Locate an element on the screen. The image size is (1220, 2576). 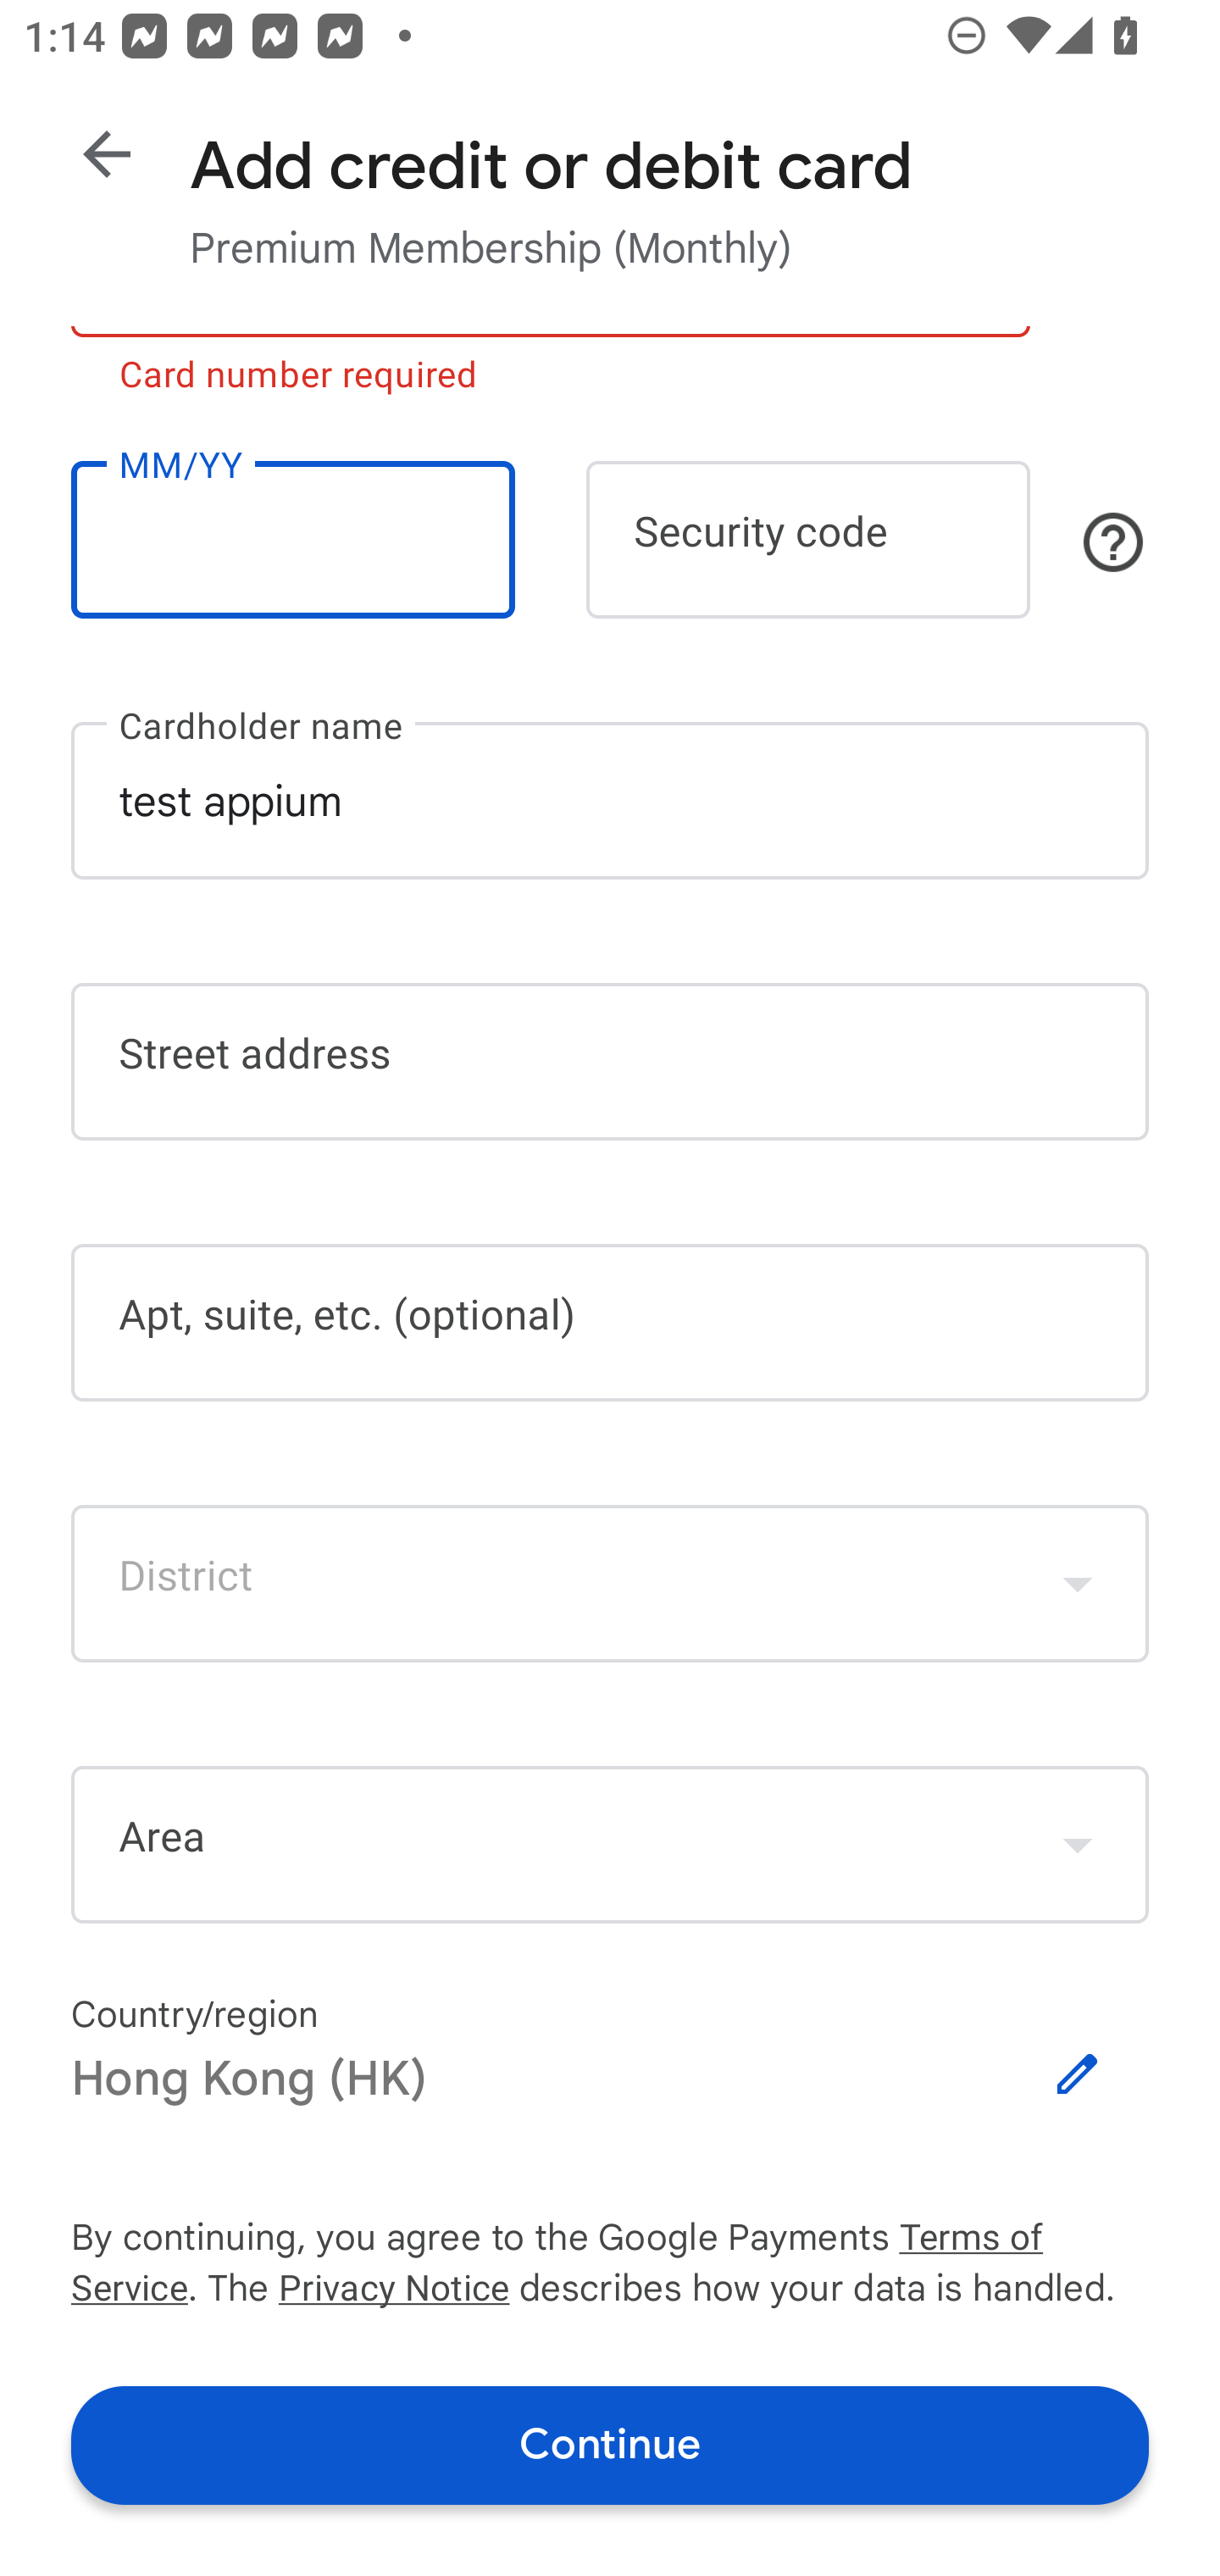
Show dropdown menu is located at coordinates (1078, 1583).